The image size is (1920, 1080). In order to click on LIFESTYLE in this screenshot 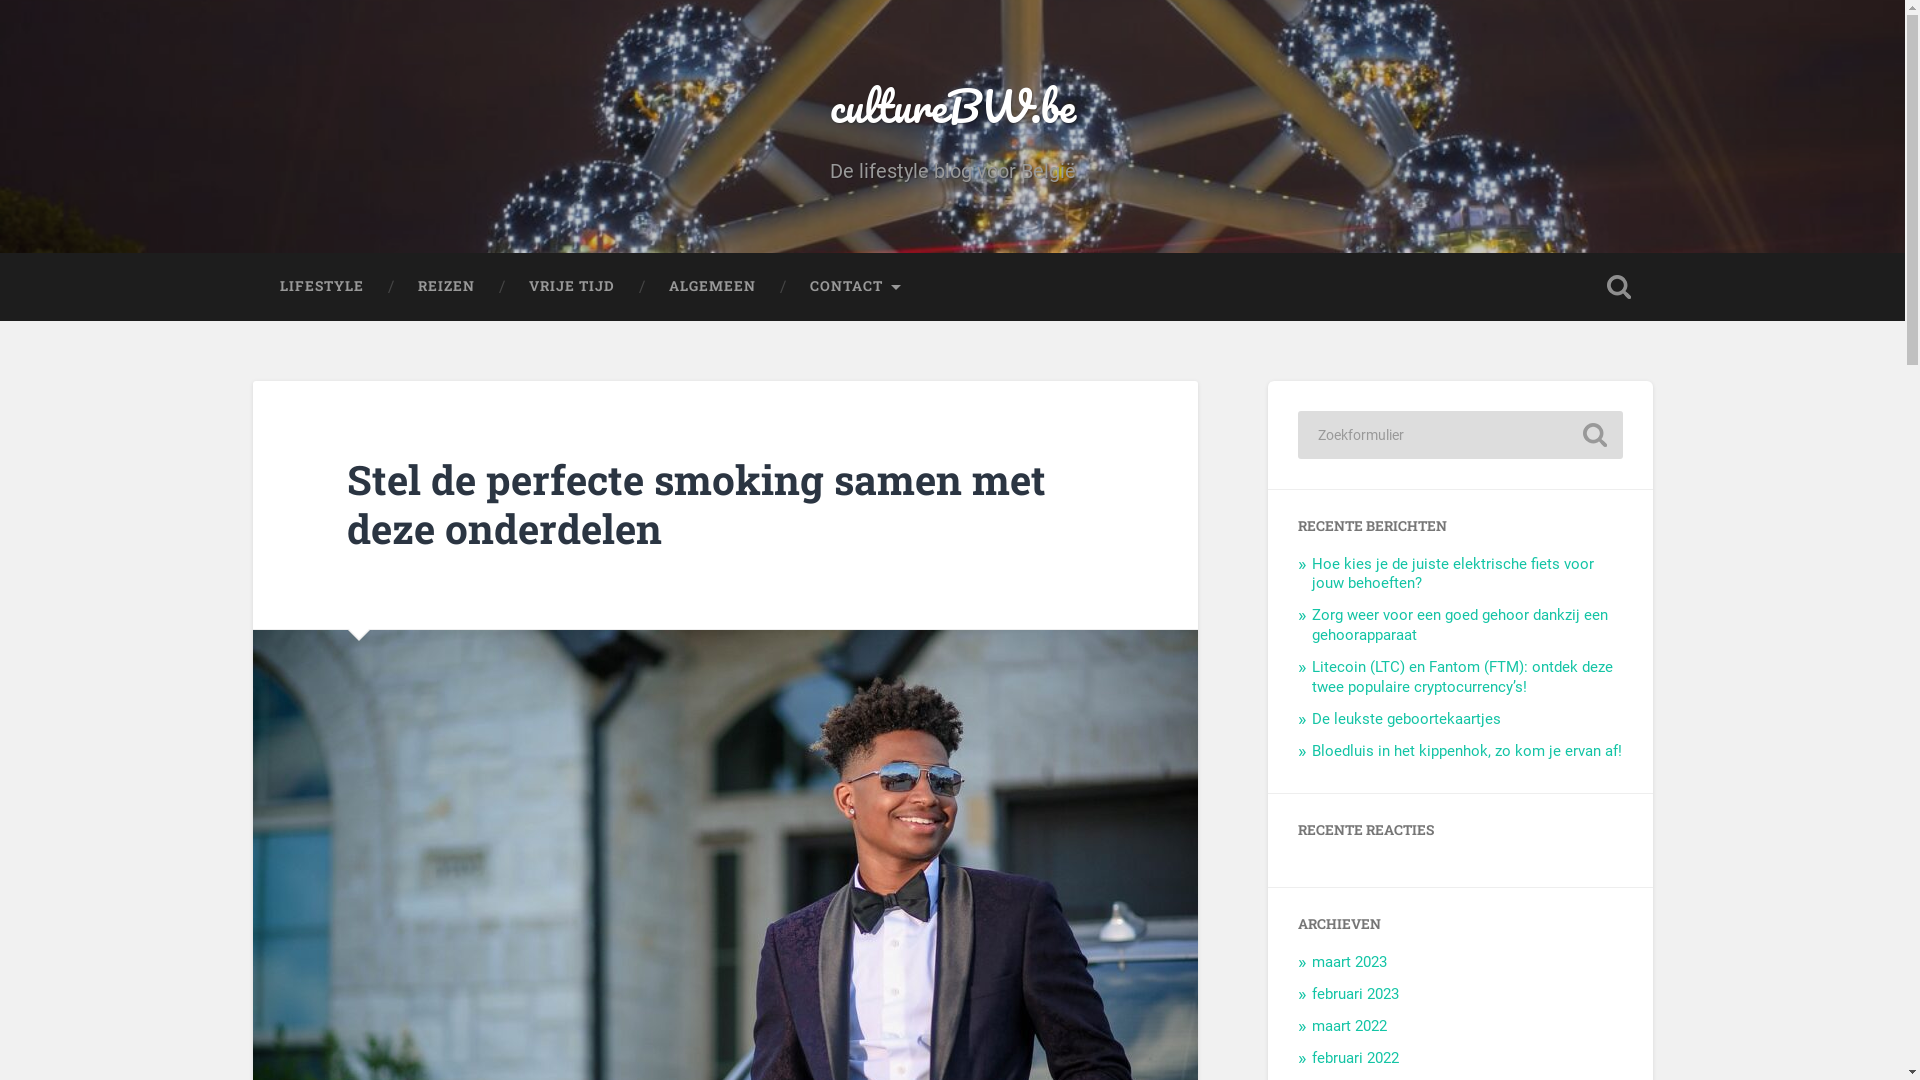, I will do `click(321, 287)`.